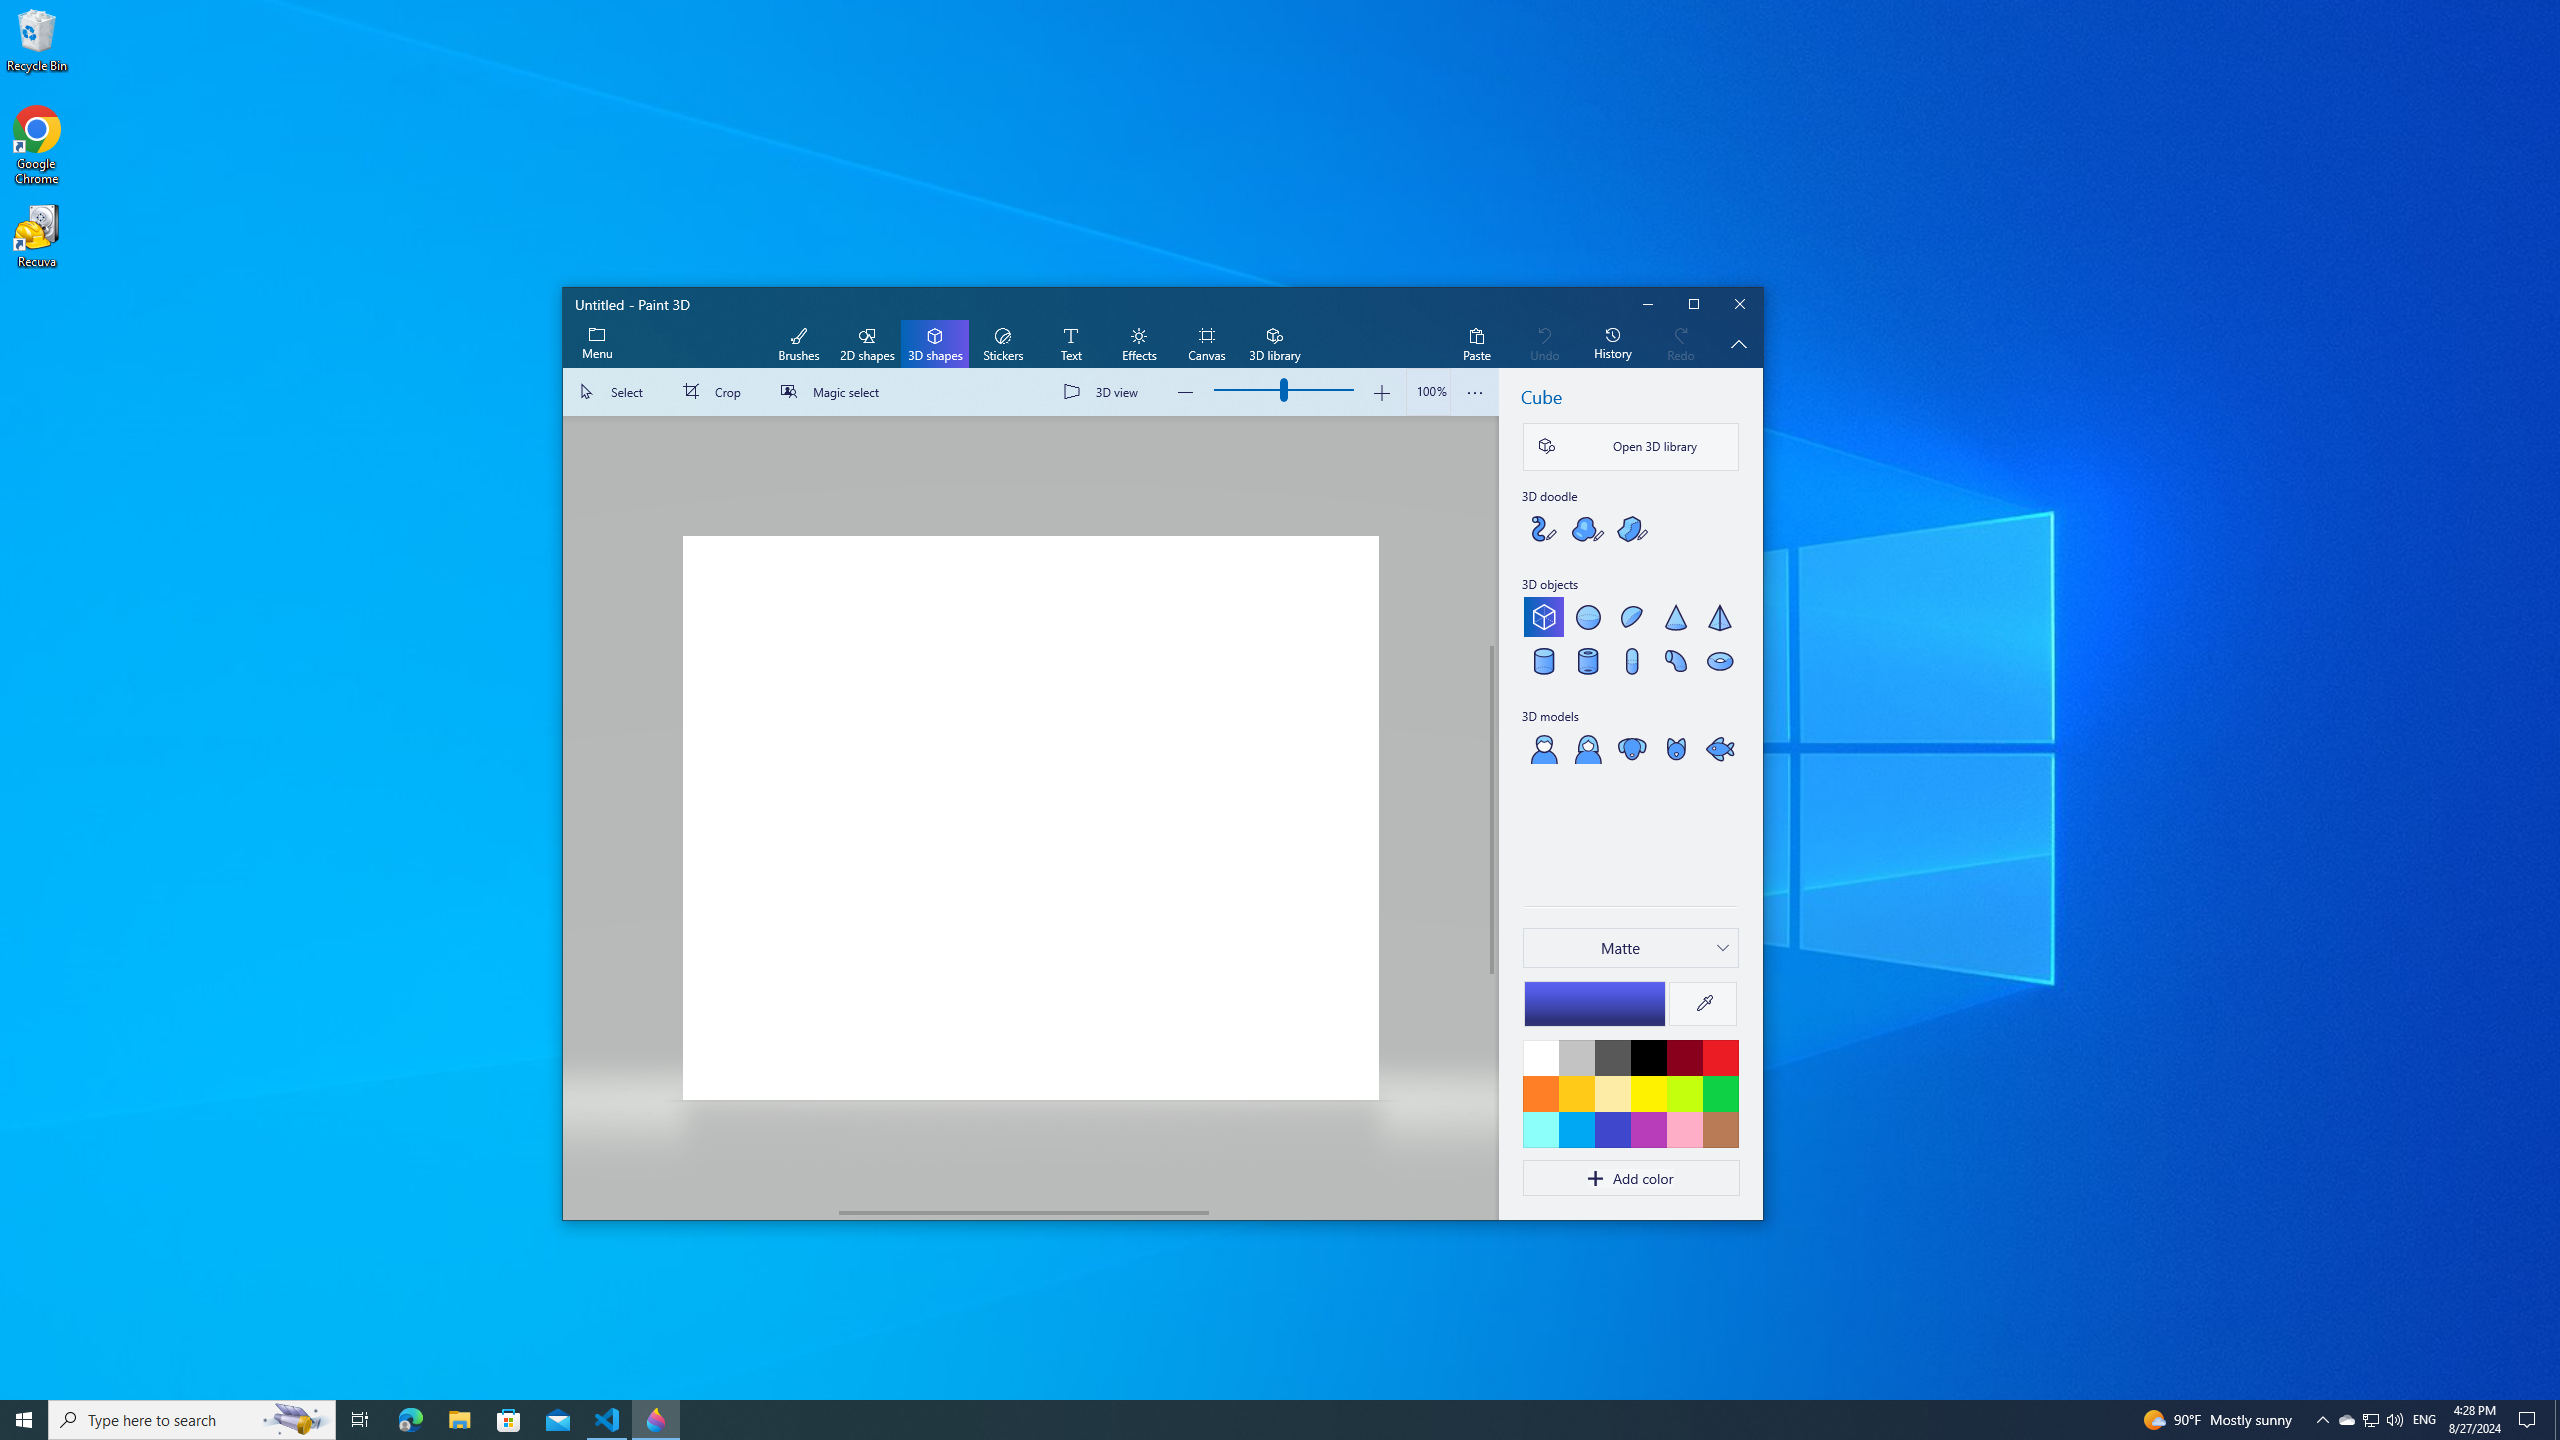 The height and width of the screenshot is (1440, 2560). Describe the element at coordinates (1428, 392) in the screenshot. I see `Zoom slider` at that location.